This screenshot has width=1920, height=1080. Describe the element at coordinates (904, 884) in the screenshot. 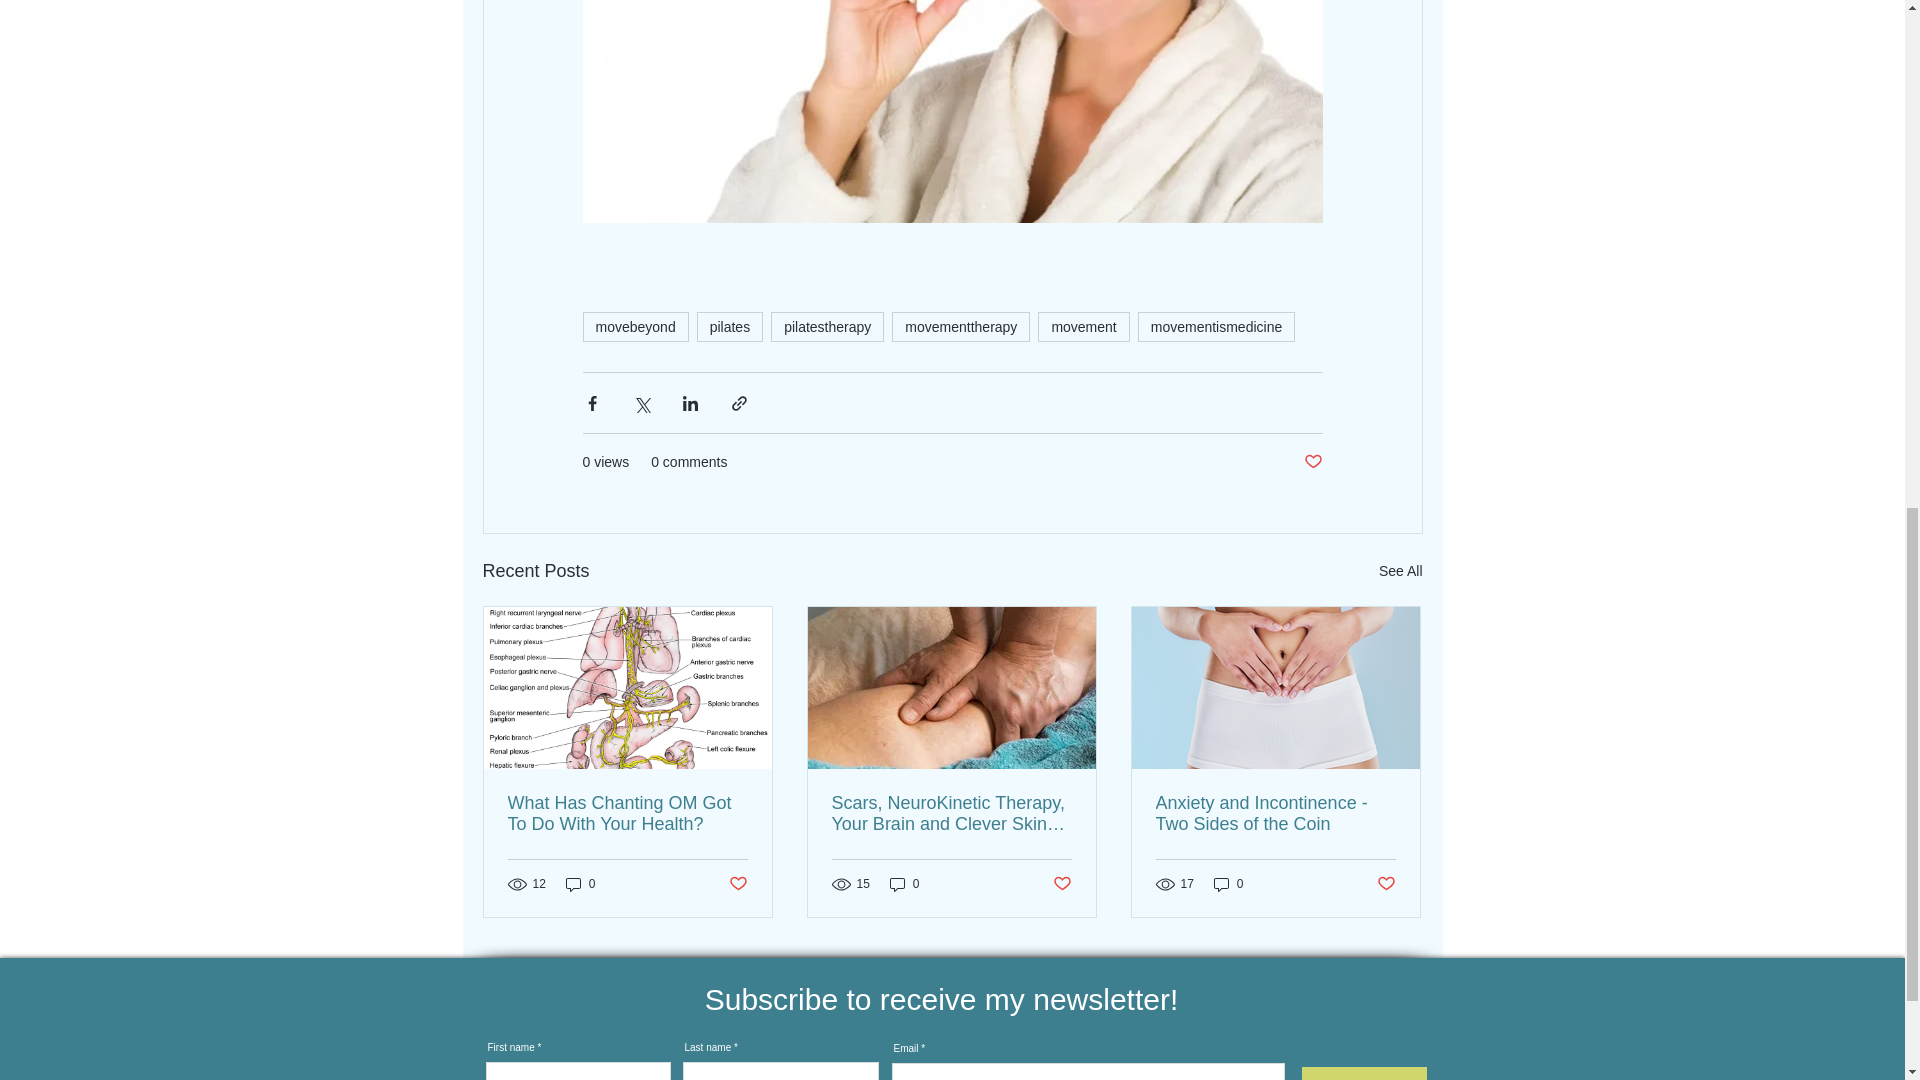

I see `0` at that location.